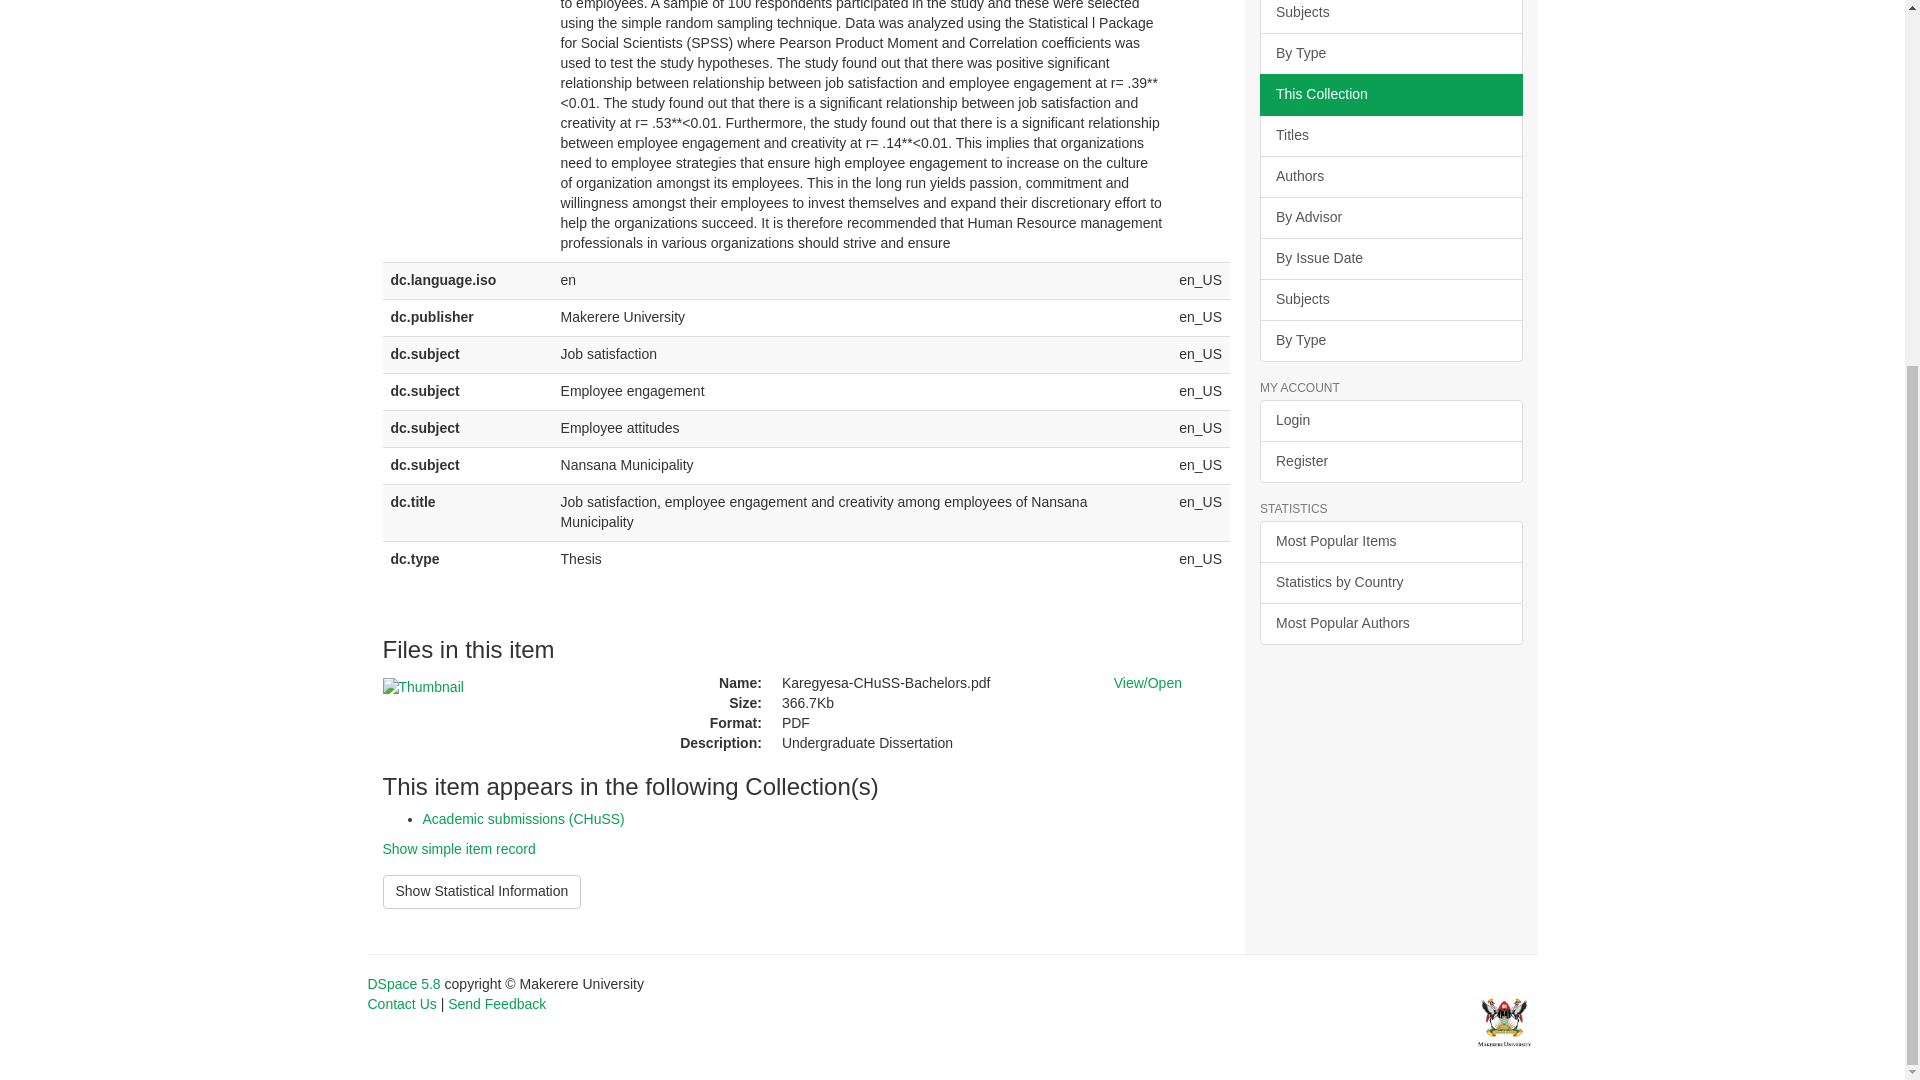 Image resolution: width=1920 pixels, height=1080 pixels. I want to click on Titles, so click(1390, 135).